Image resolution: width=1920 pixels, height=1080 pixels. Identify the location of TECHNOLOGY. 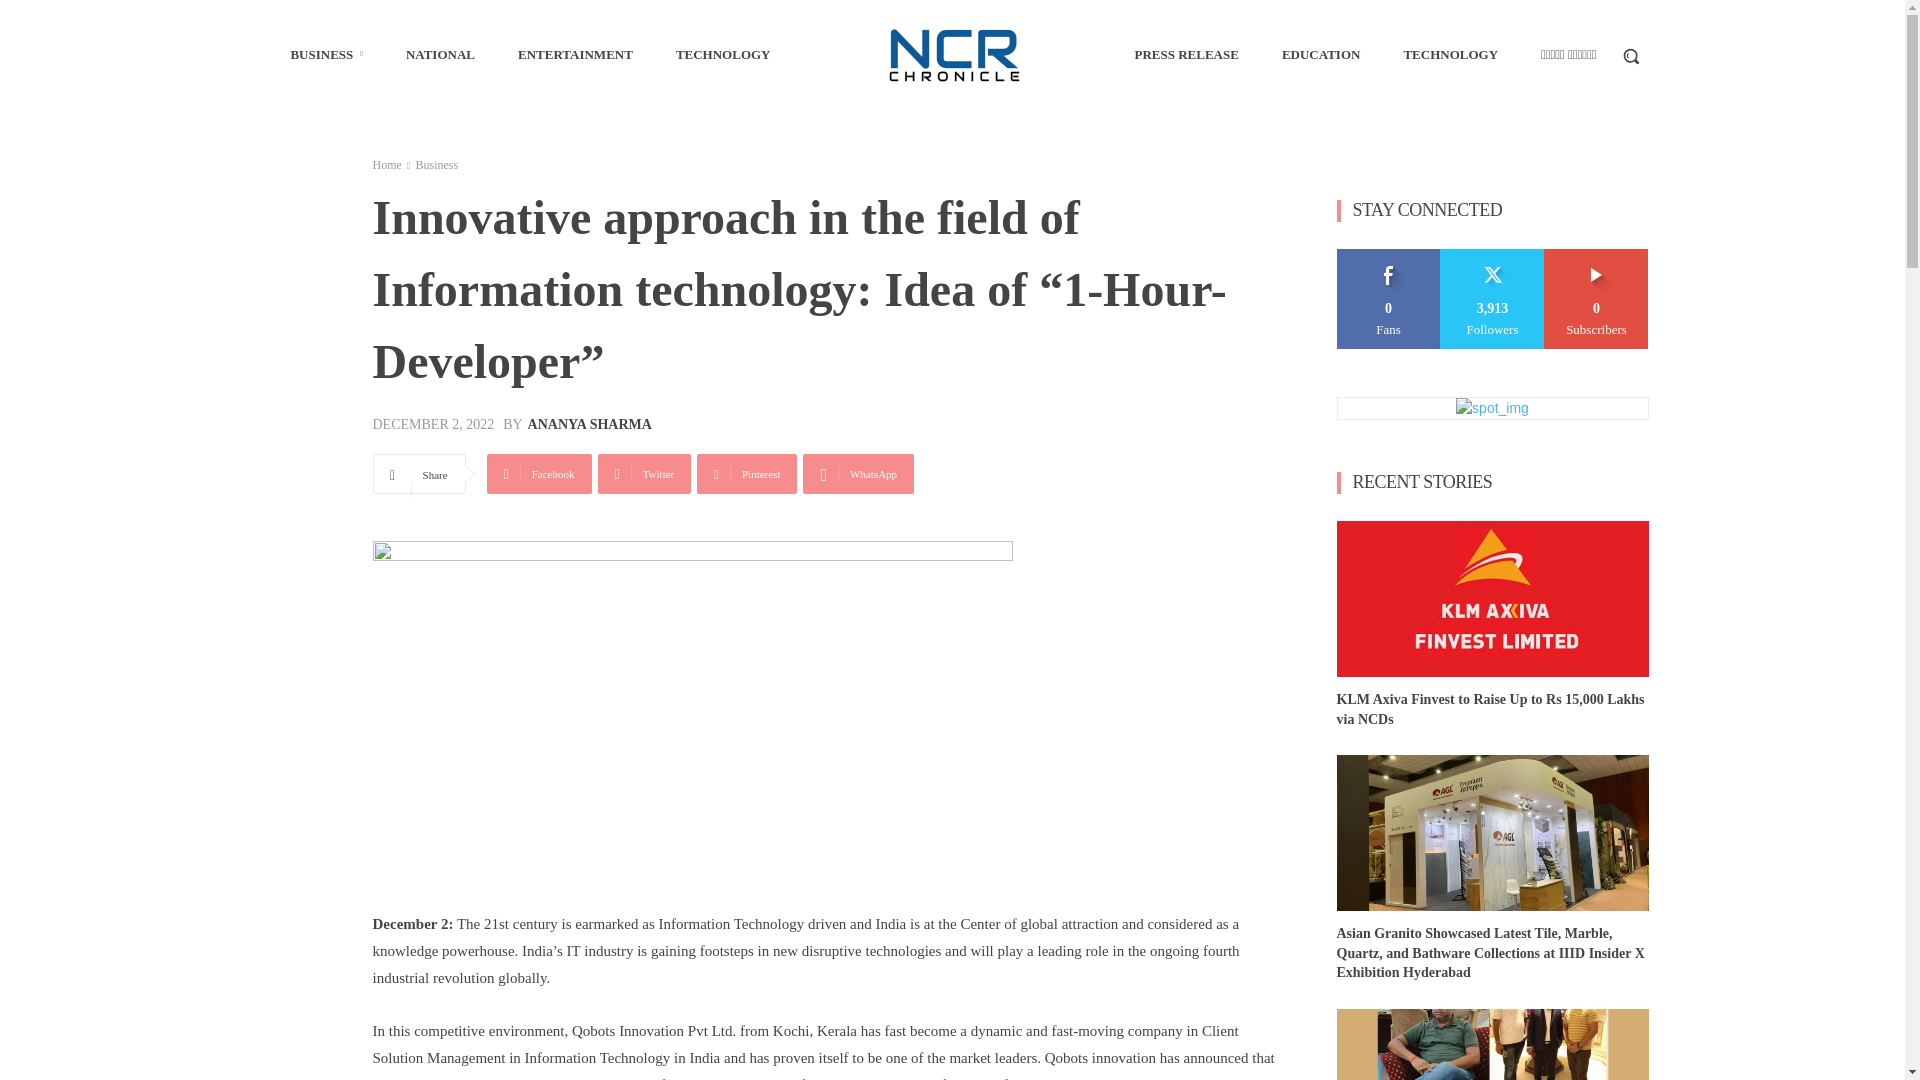
(724, 54).